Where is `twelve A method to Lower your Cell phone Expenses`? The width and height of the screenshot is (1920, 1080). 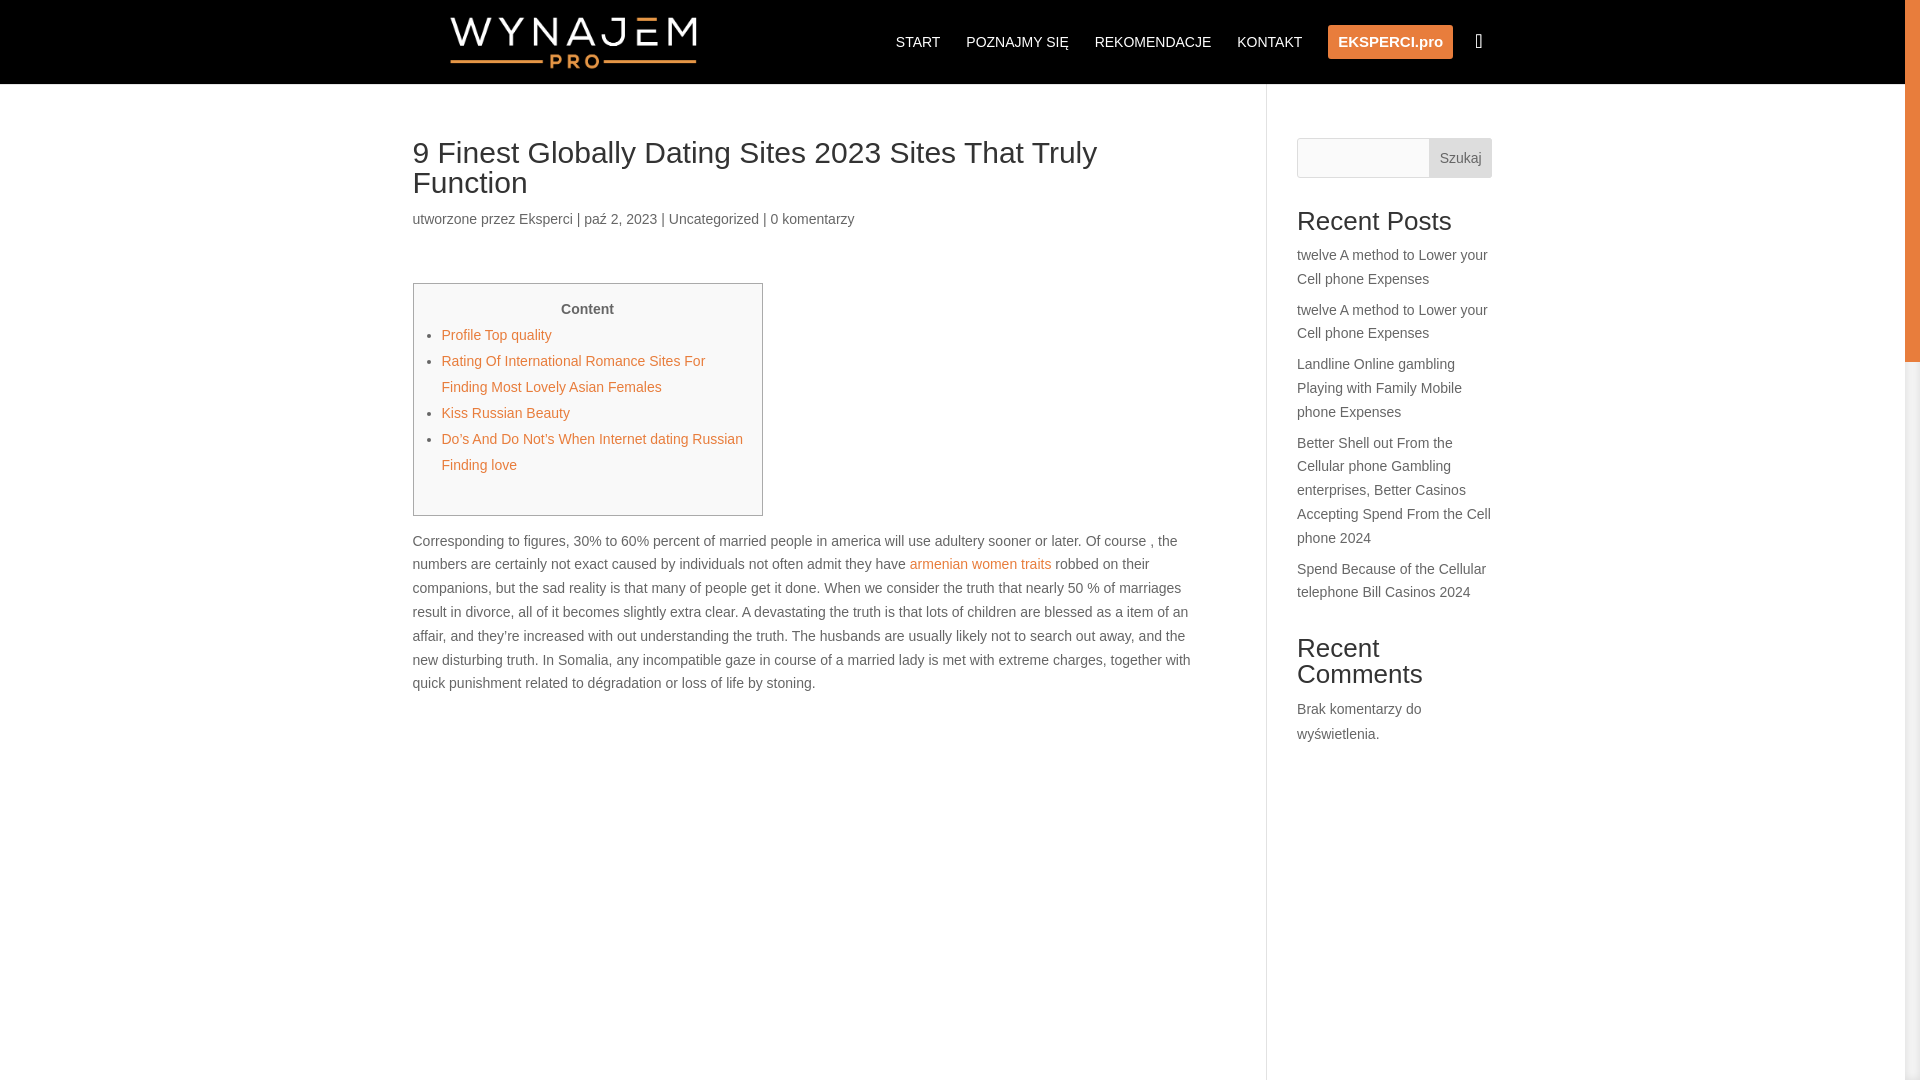
twelve A method to Lower your Cell phone Expenses is located at coordinates (1392, 322).